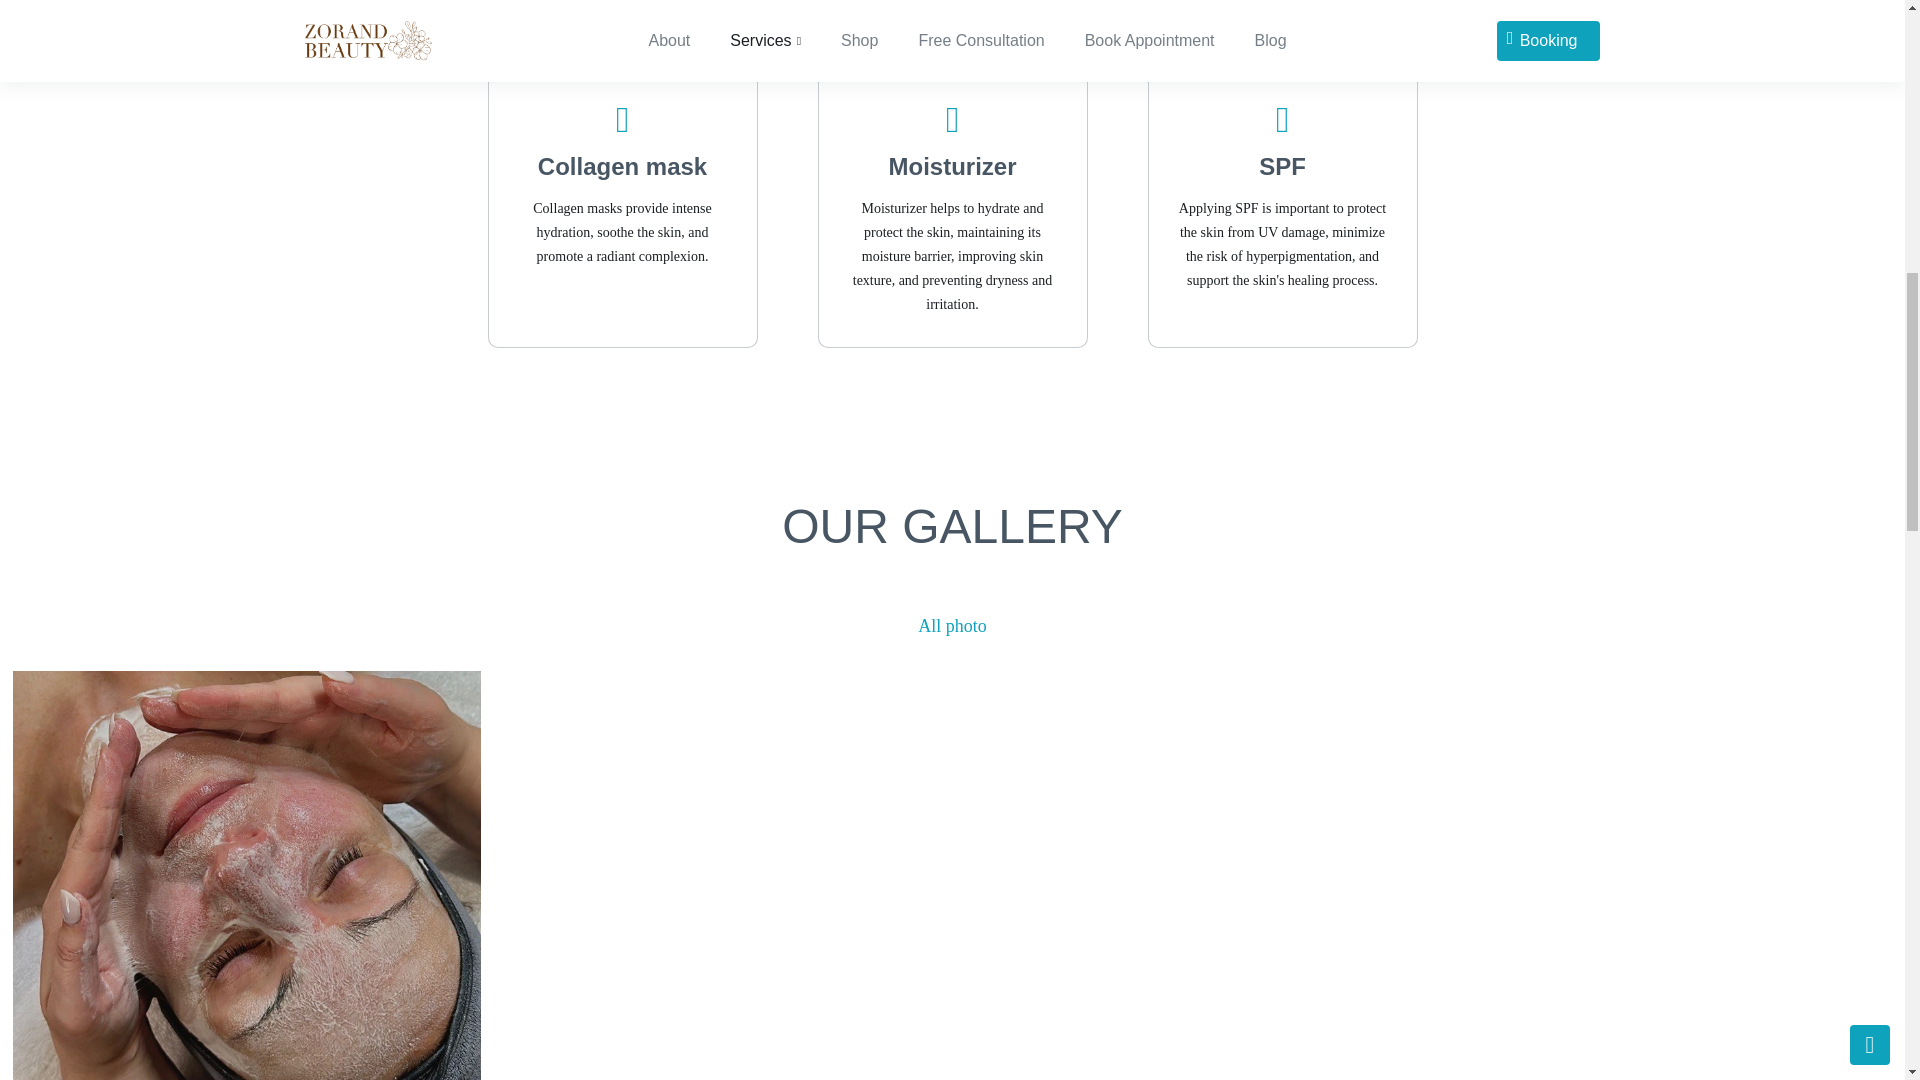 The image size is (1920, 1080). What do you see at coordinates (1282, 166) in the screenshot?
I see `SPF` at bounding box center [1282, 166].